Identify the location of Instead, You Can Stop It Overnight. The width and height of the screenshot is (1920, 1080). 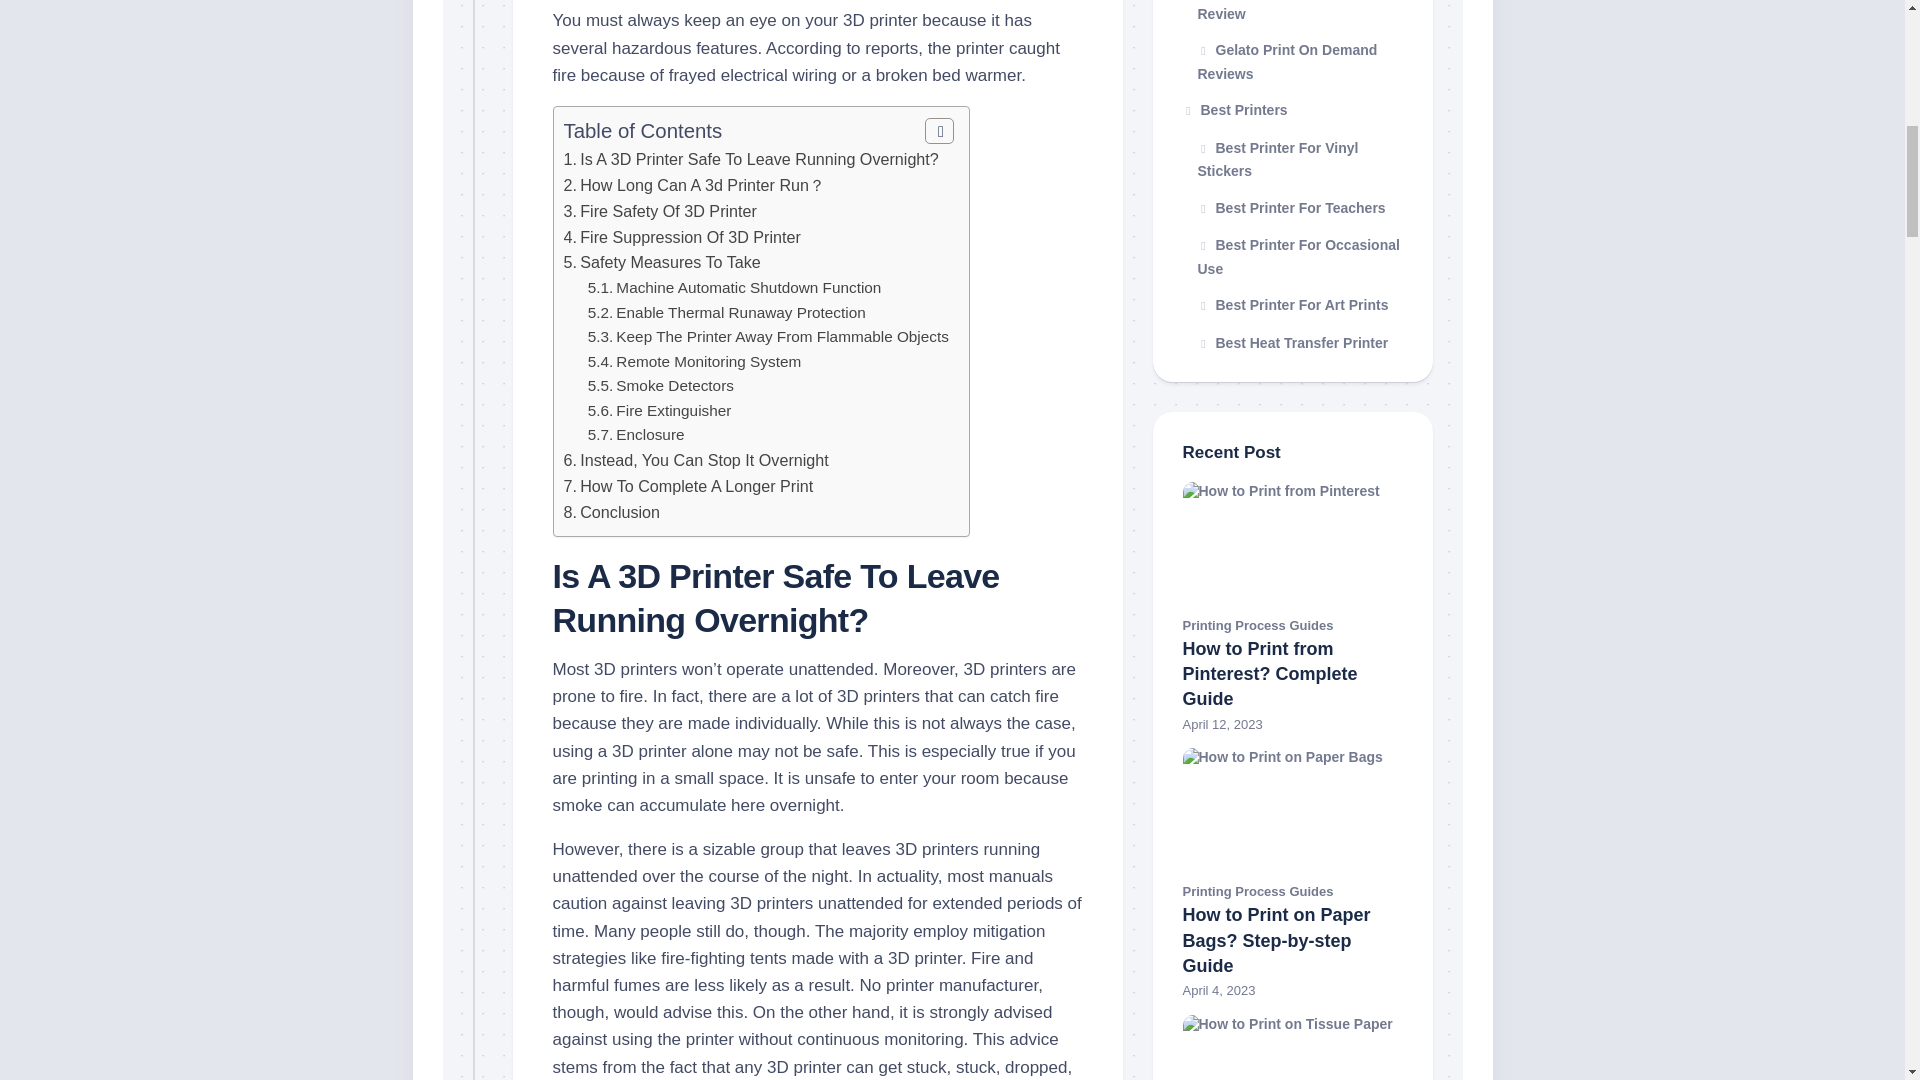
(704, 460).